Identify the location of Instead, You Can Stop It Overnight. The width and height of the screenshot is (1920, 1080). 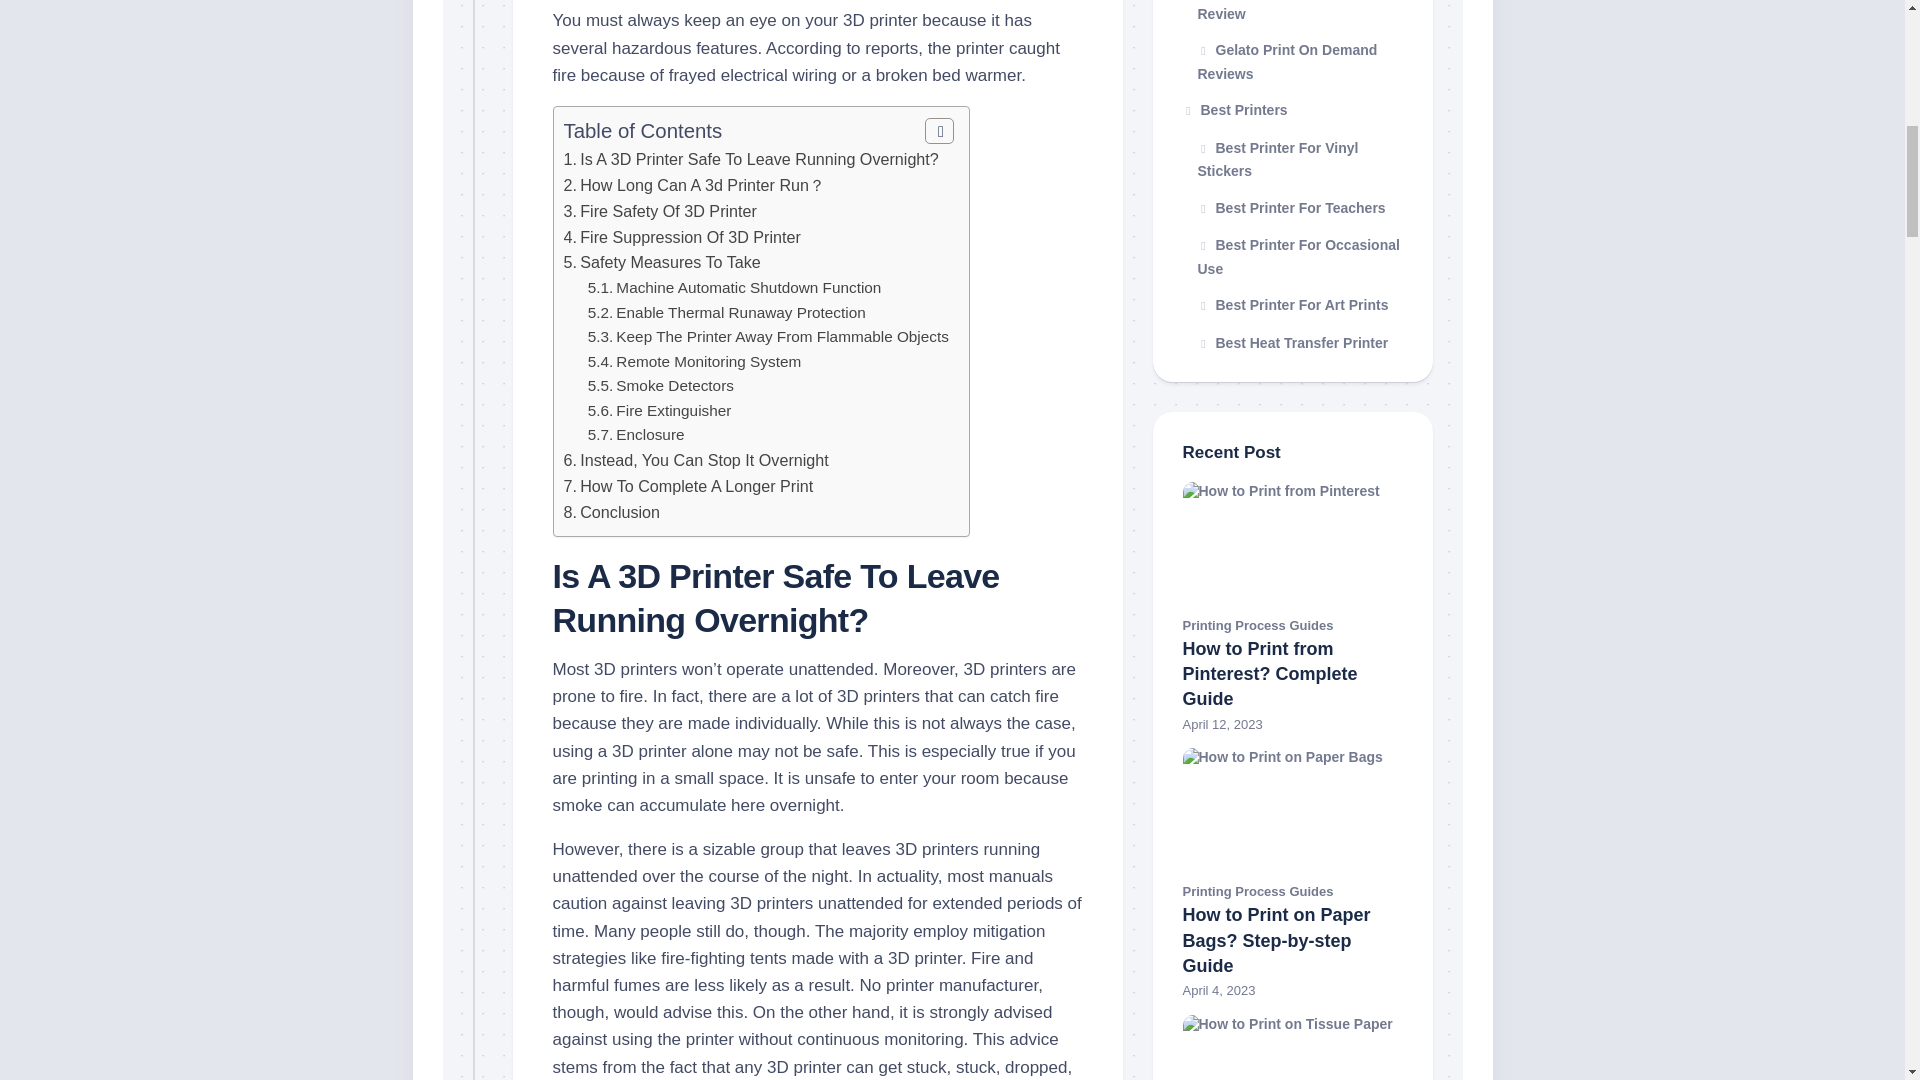
(704, 460).